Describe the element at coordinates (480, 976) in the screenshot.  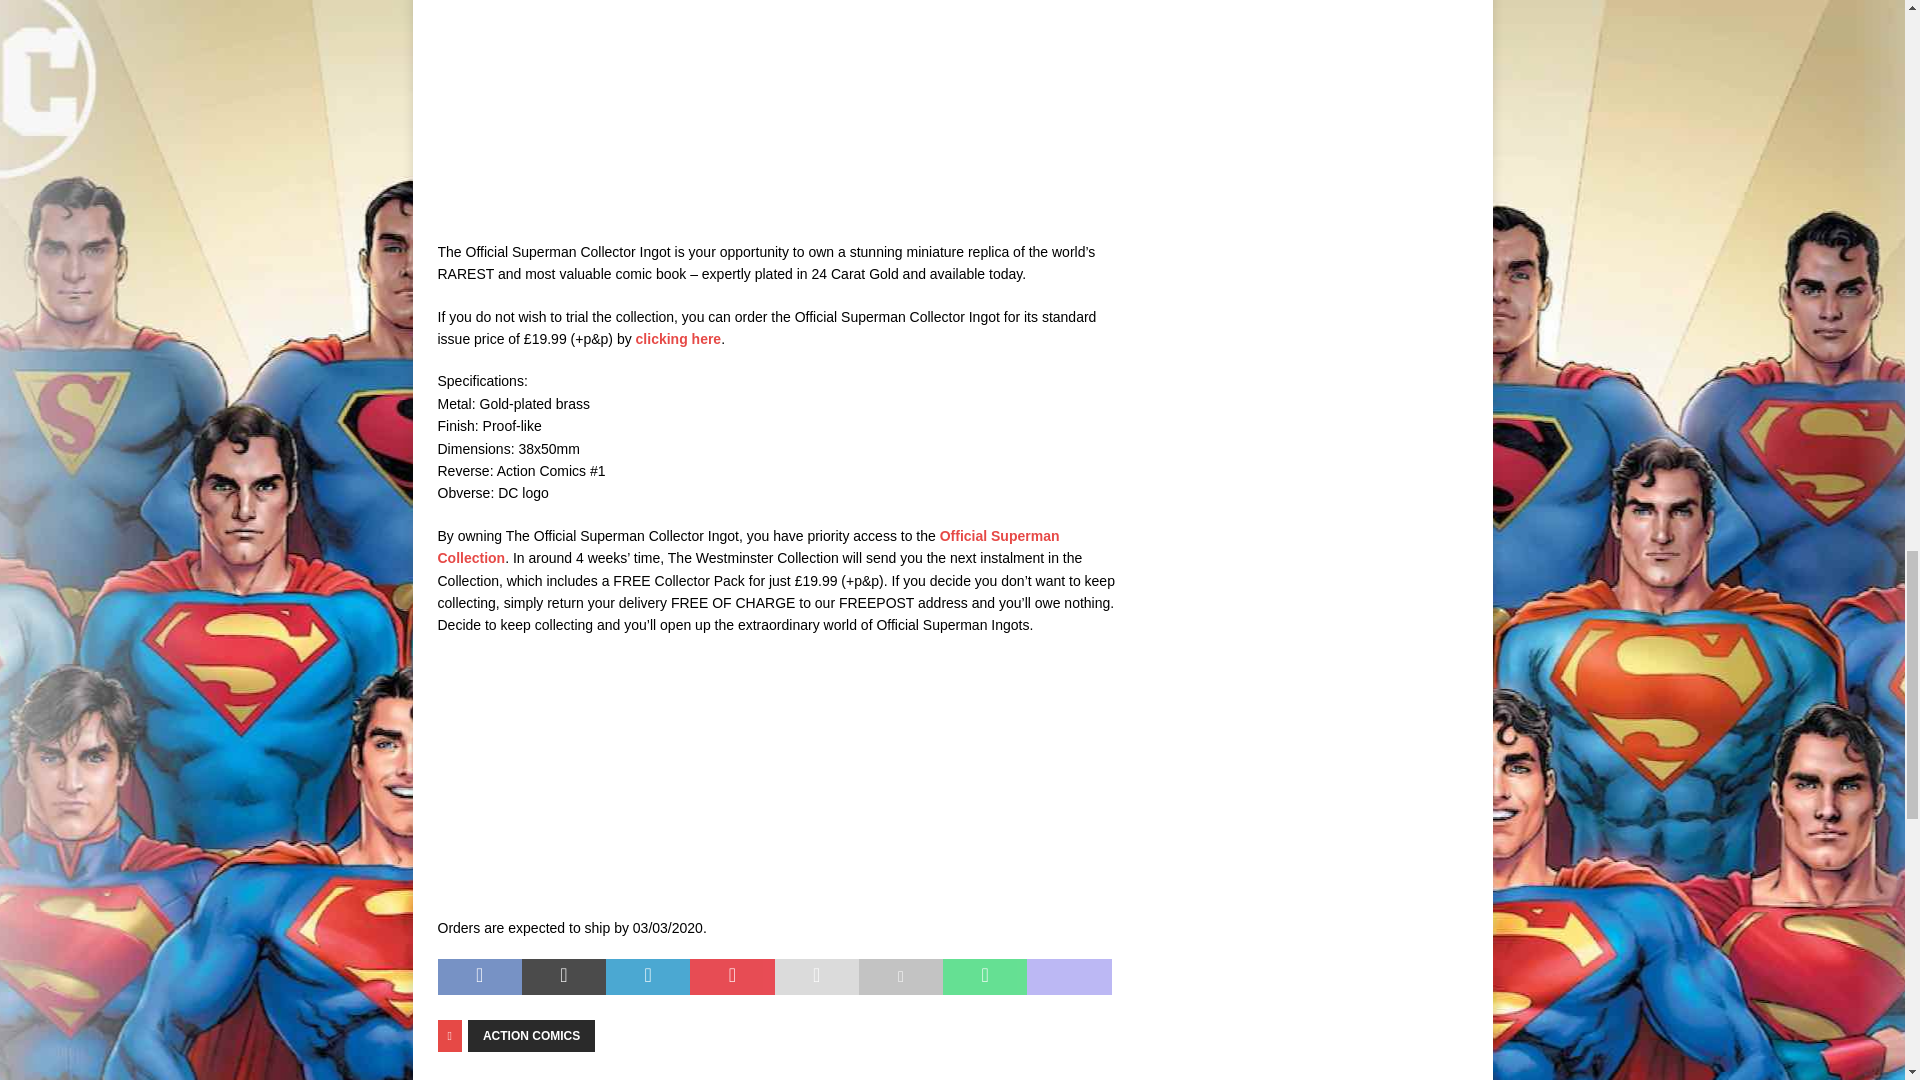
I see `Share on Facebook` at that location.